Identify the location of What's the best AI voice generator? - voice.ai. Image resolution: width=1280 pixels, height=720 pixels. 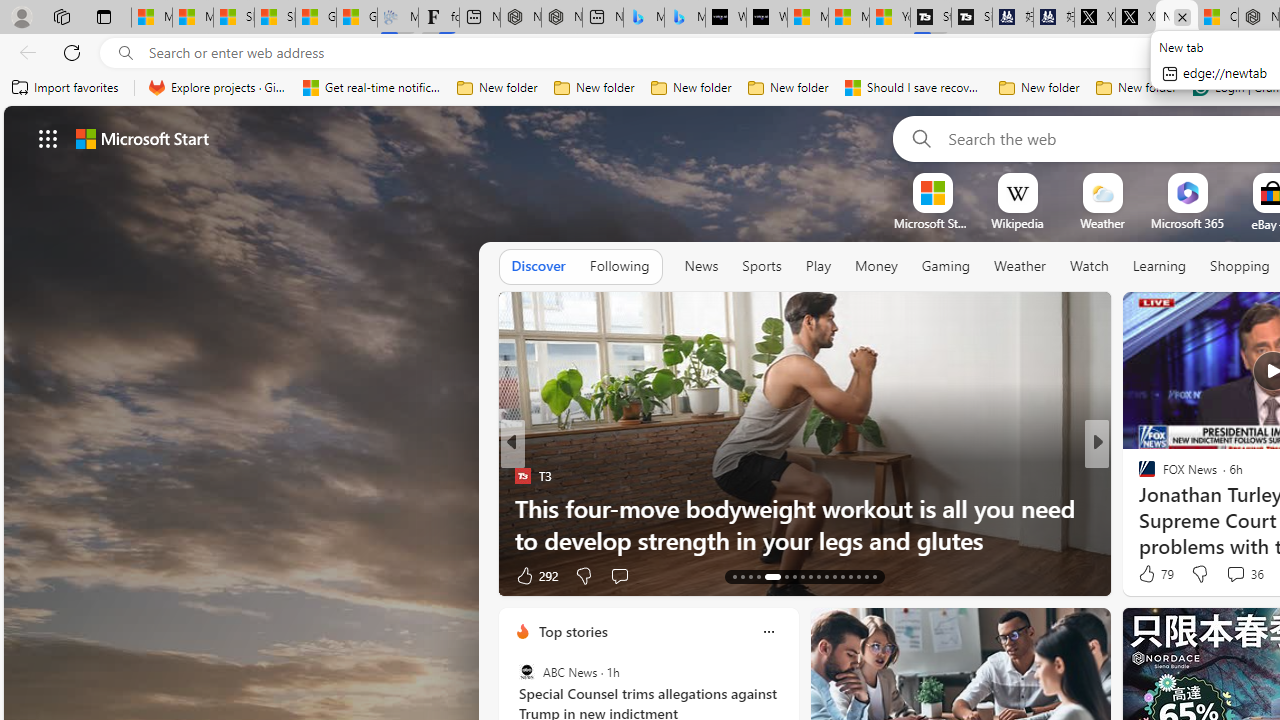
(767, 18).